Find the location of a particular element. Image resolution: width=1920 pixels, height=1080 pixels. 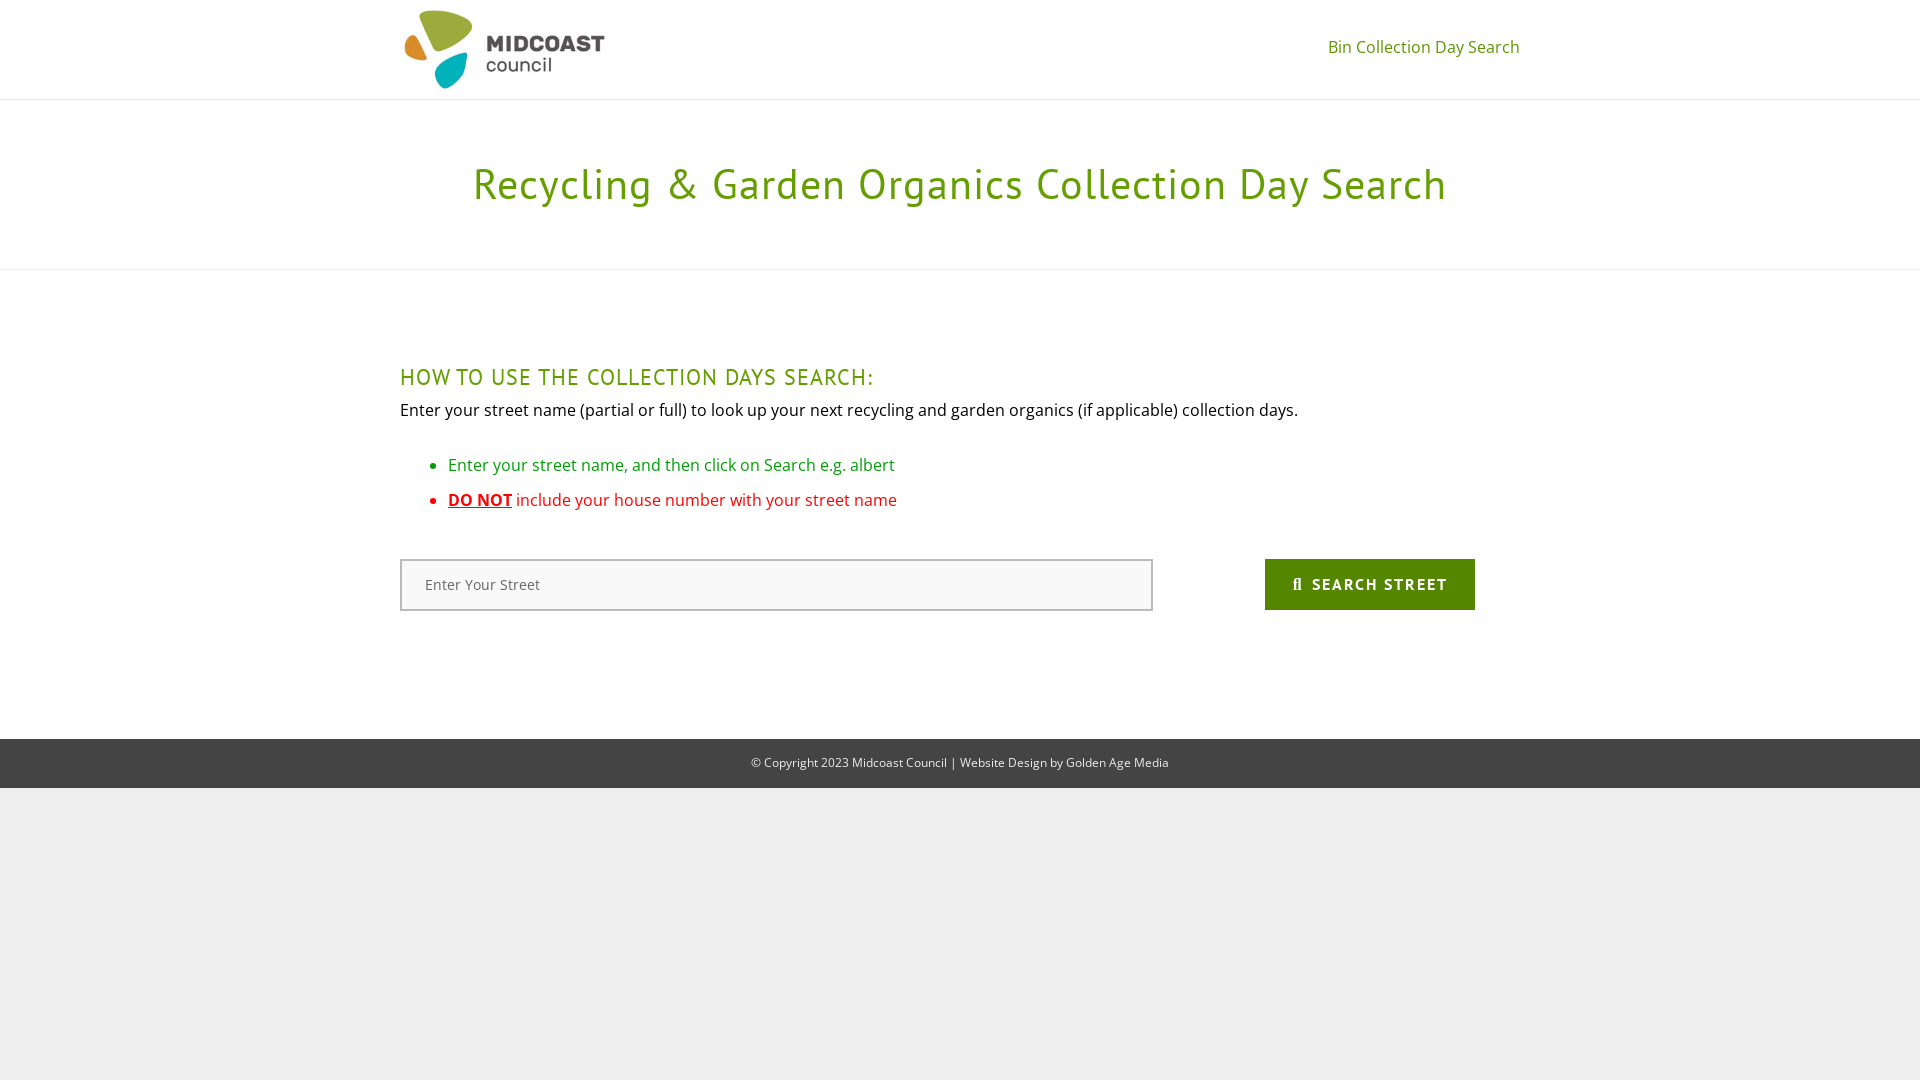

Website Design by Golden Age Media is located at coordinates (1064, 762).